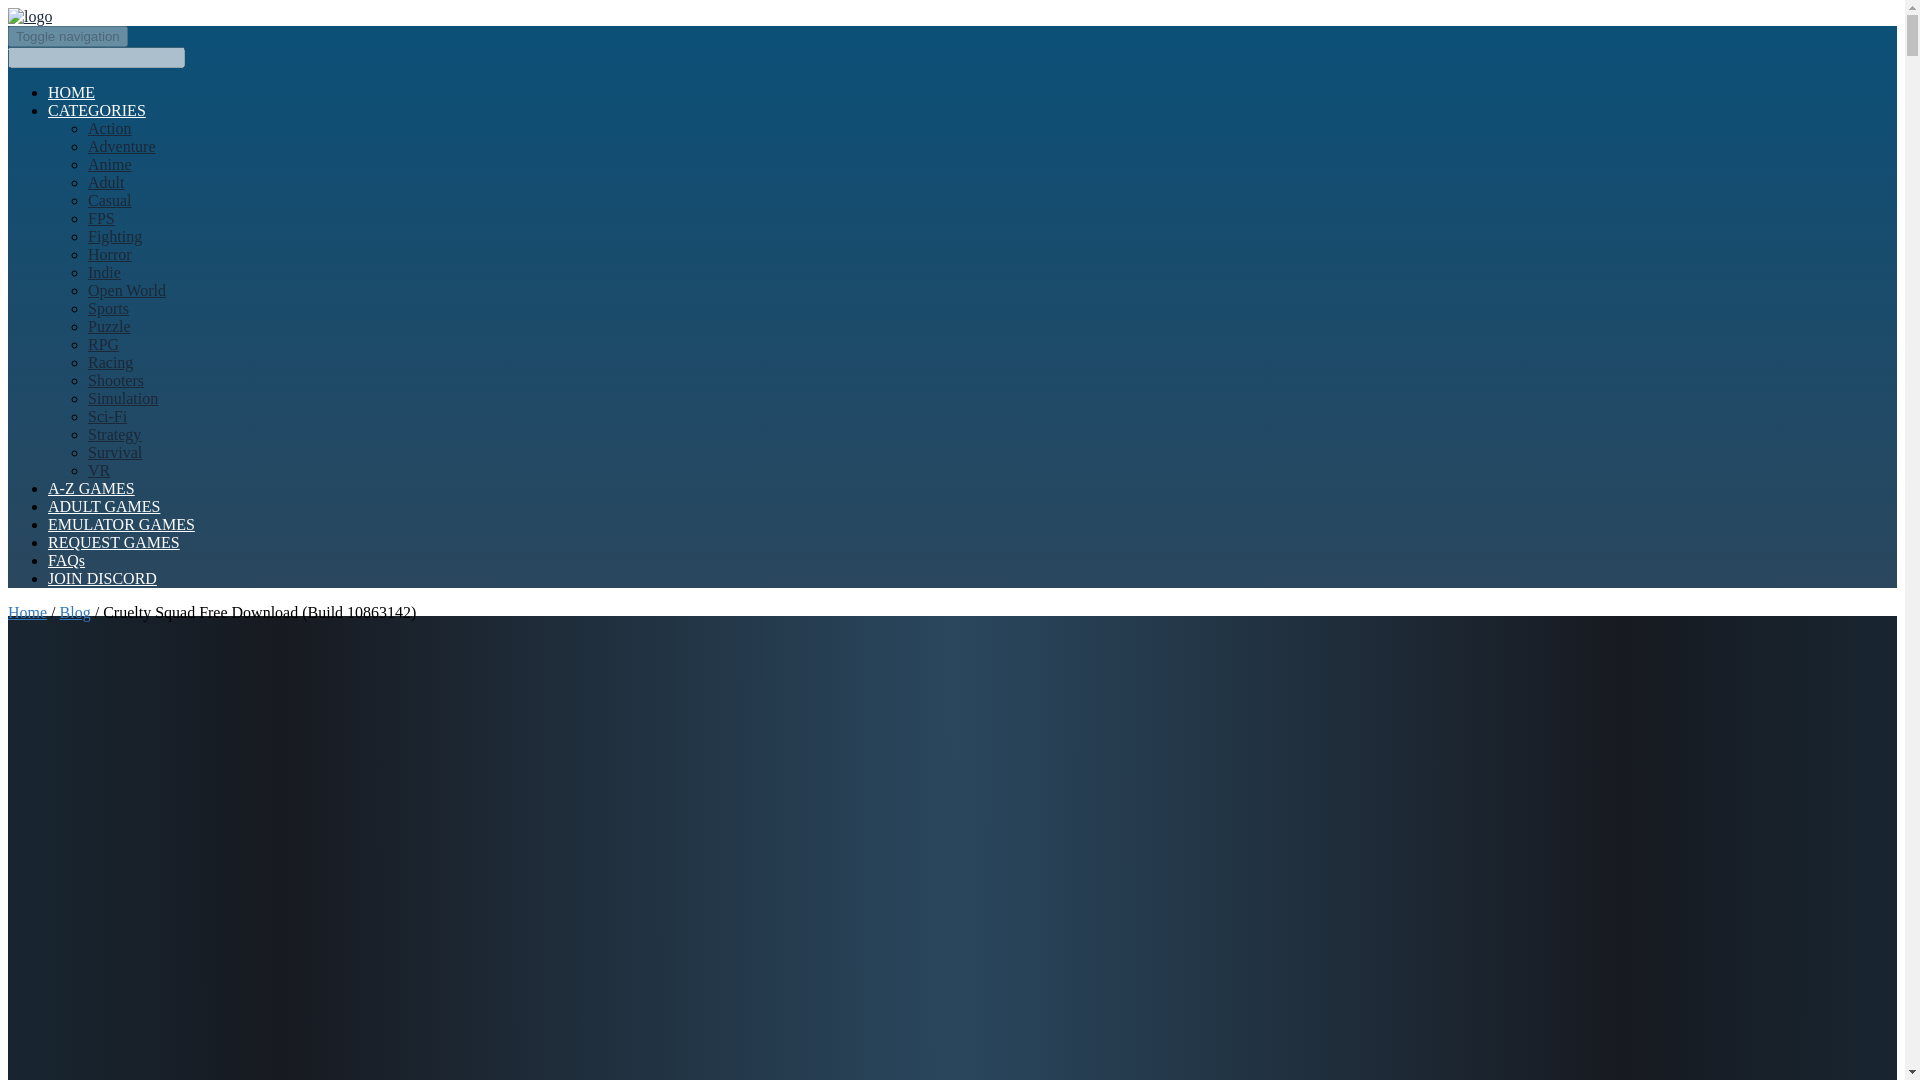 This screenshot has width=1920, height=1080. I want to click on Casual, so click(110, 200).